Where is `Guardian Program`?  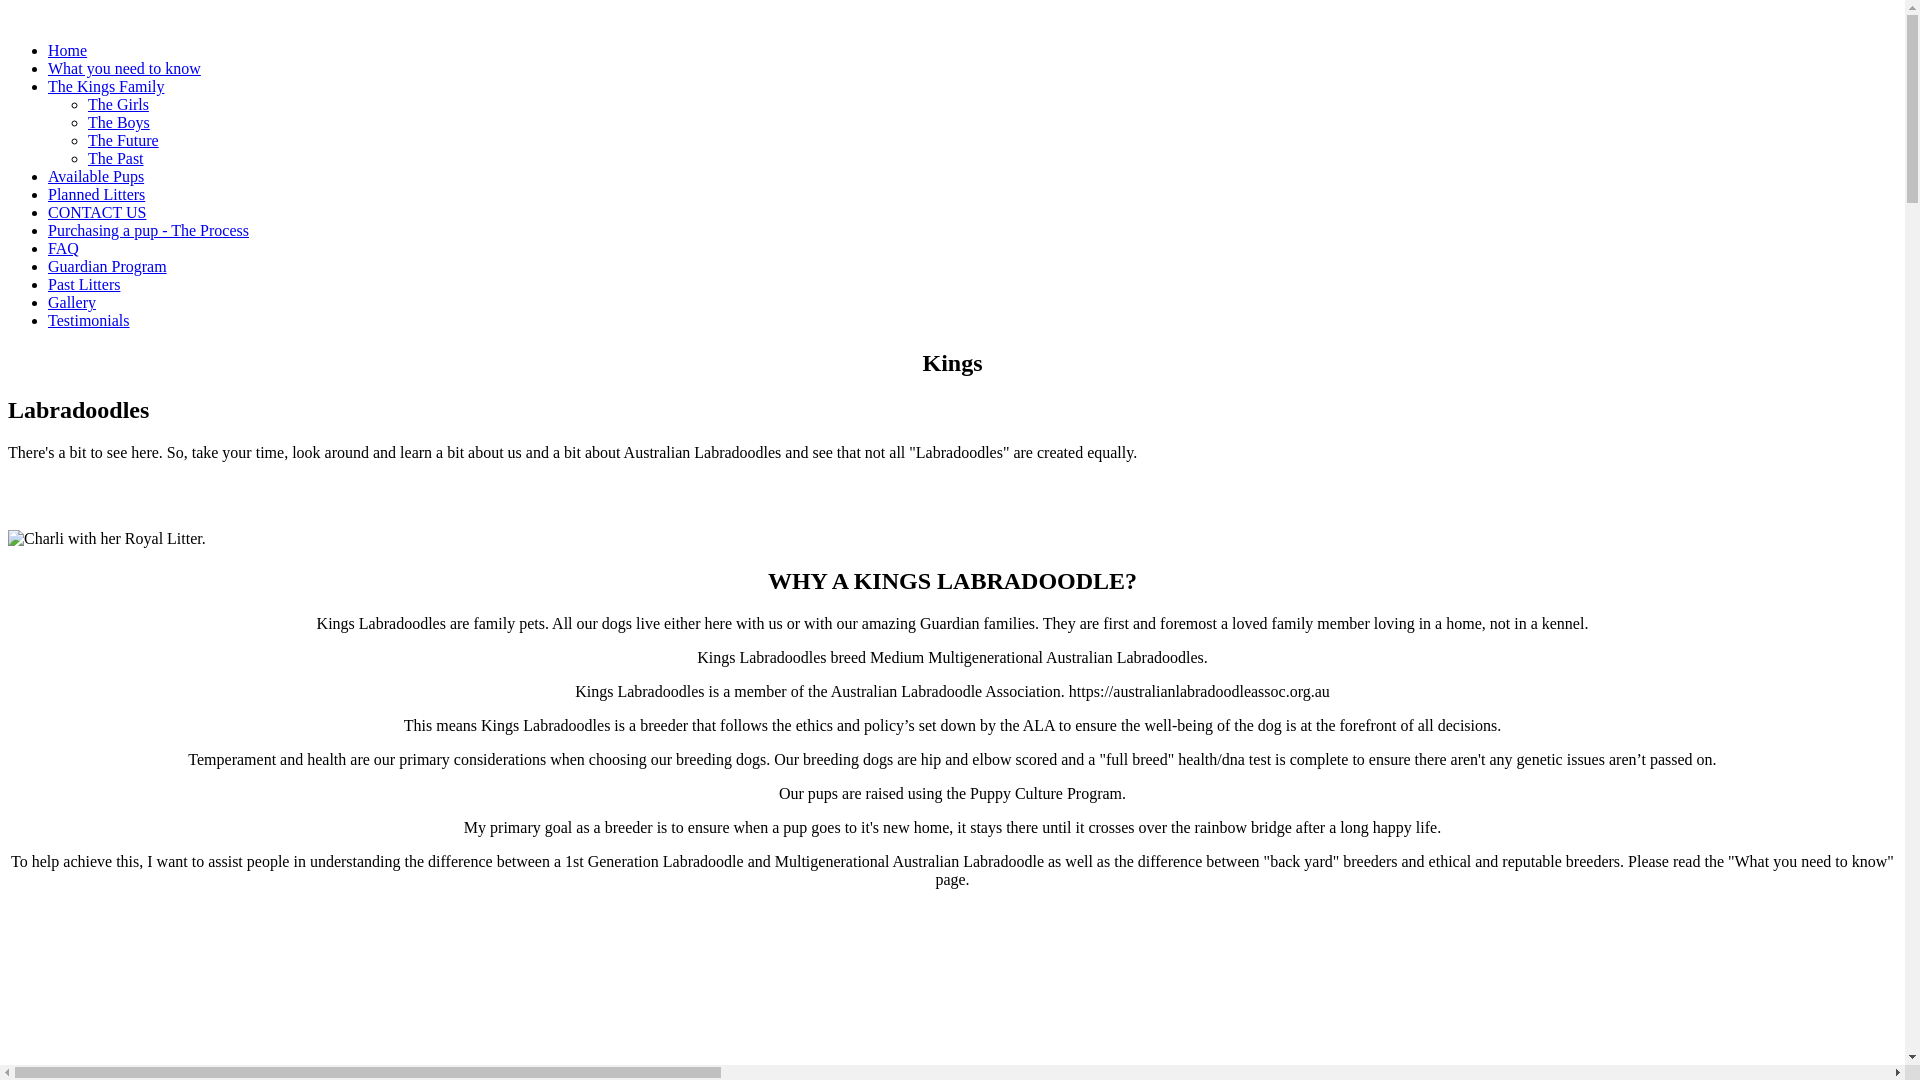
Guardian Program is located at coordinates (108, 266).